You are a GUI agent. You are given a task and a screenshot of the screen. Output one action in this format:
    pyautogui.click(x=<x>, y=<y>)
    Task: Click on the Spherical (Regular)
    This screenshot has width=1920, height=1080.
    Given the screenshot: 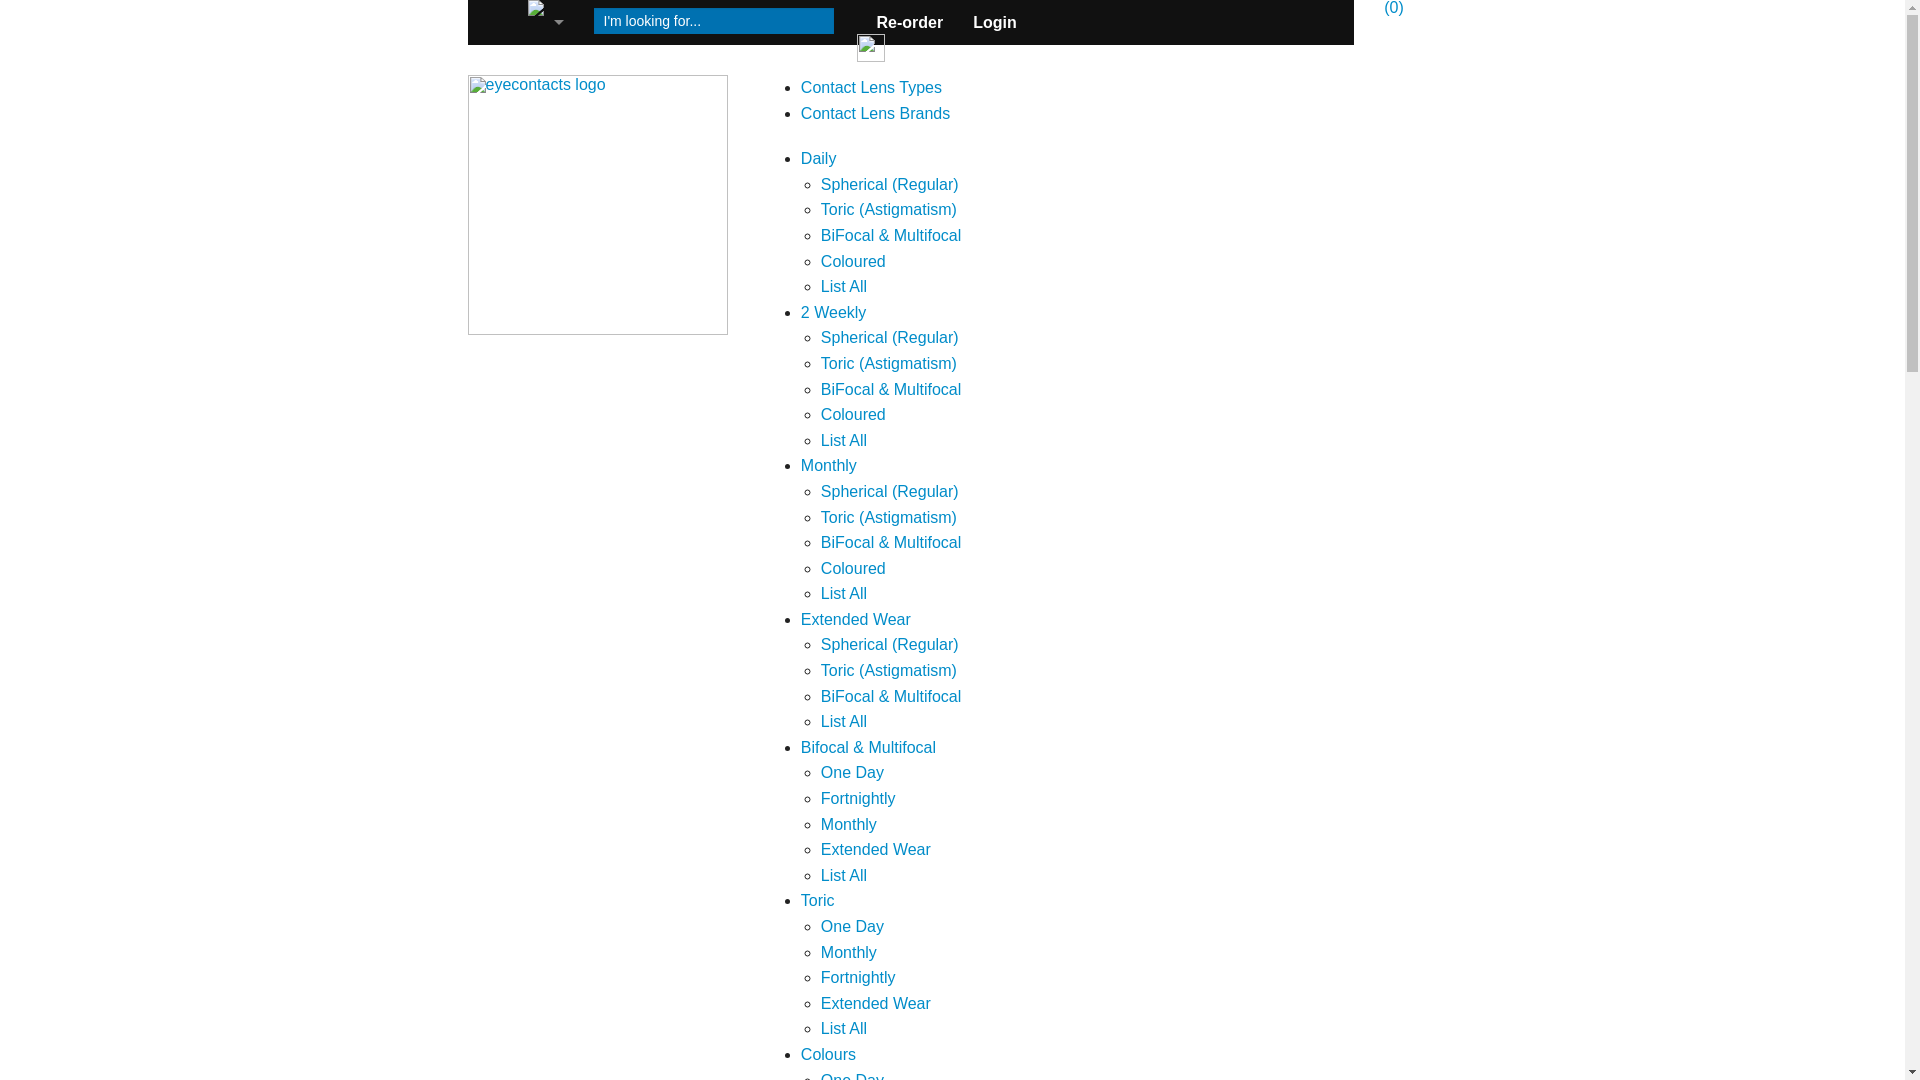 What is the action you would take?
    pyautogui.click(x=890, y=644)
    